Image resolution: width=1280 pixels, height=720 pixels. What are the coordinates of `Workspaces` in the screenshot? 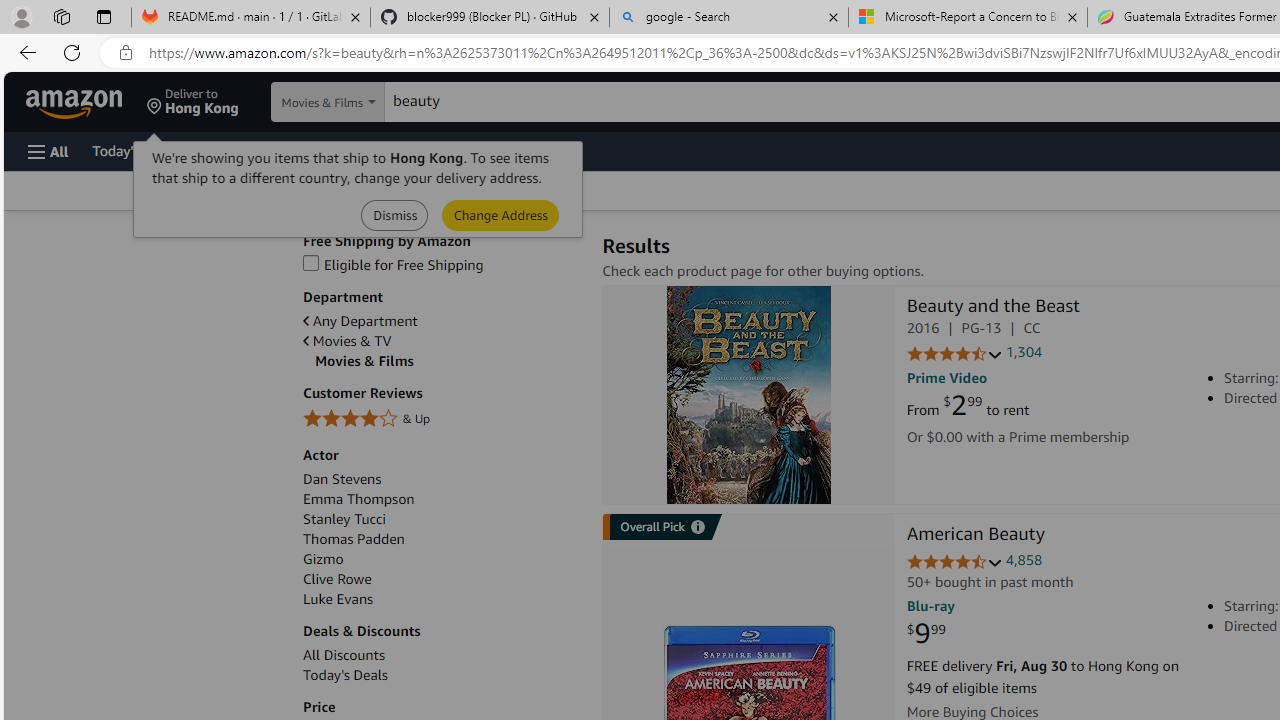 It's located at (61, 16).